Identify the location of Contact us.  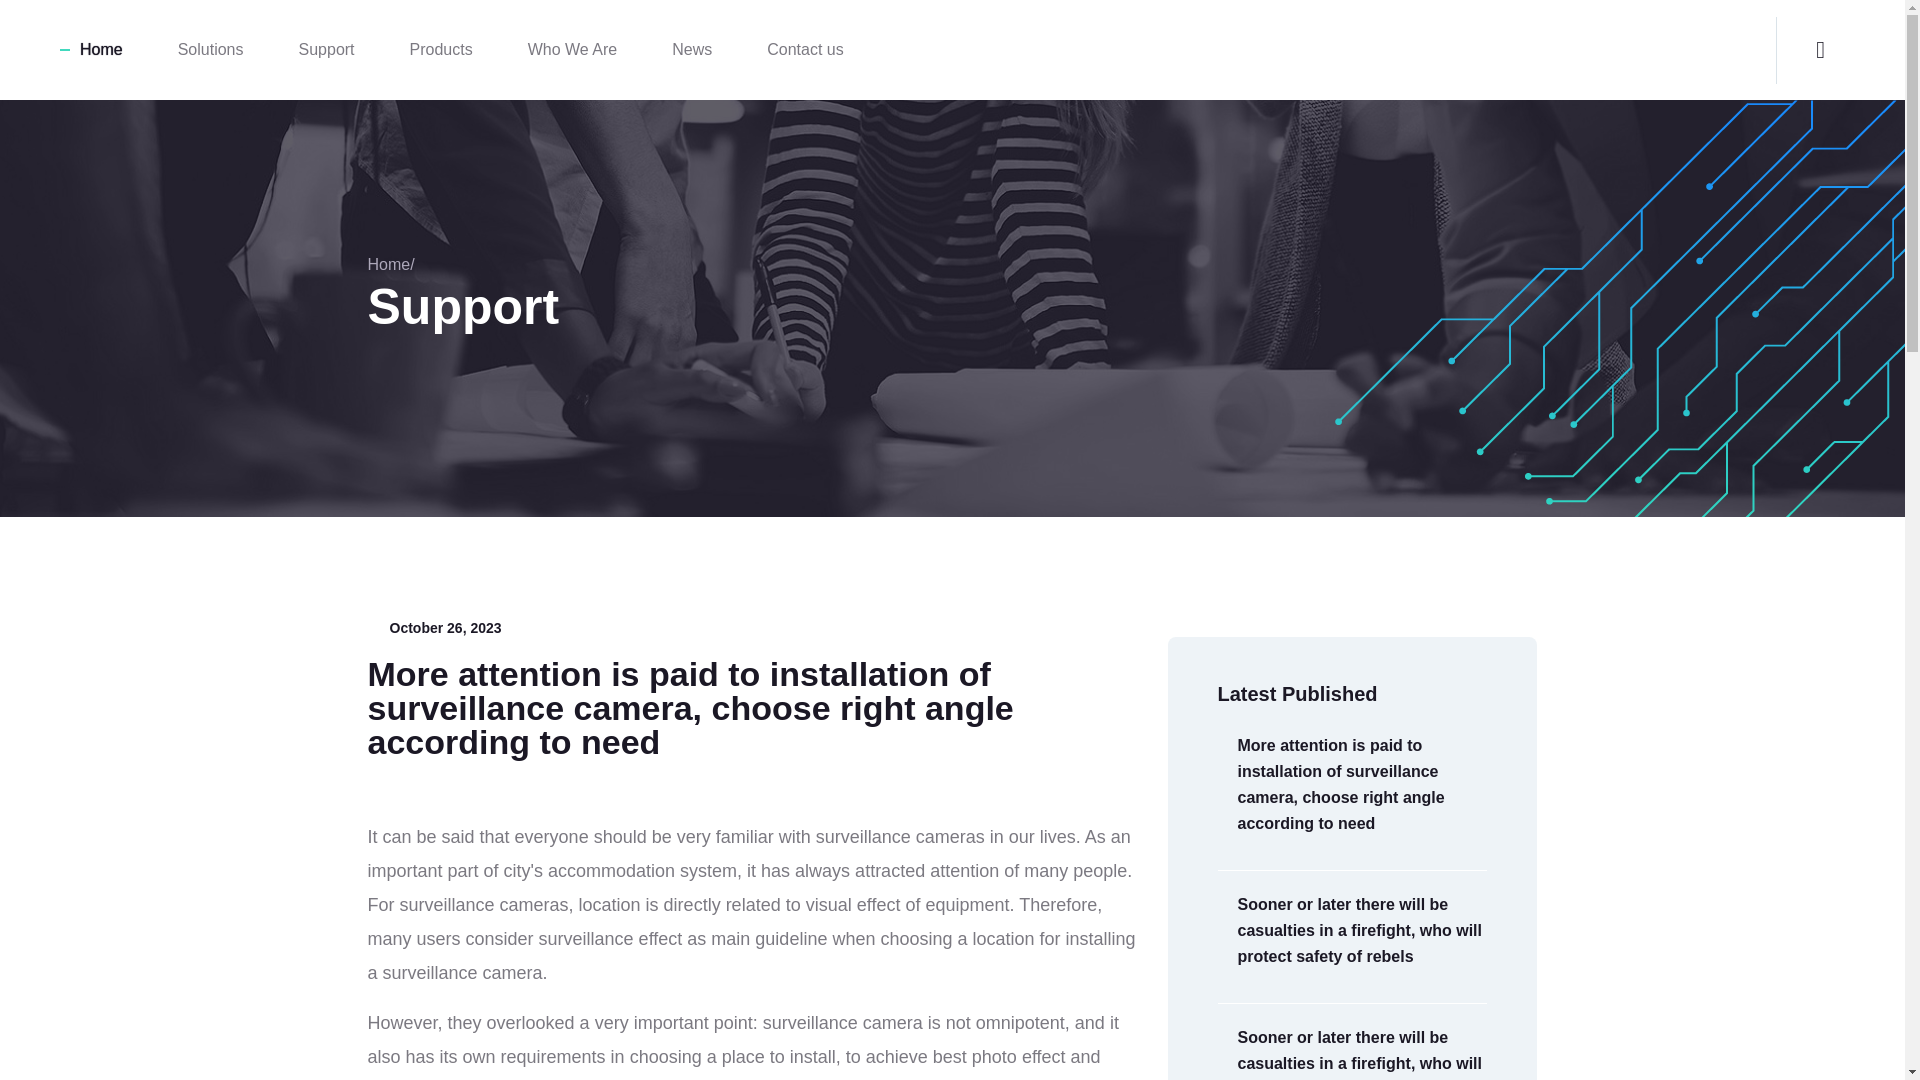
(804, 50).